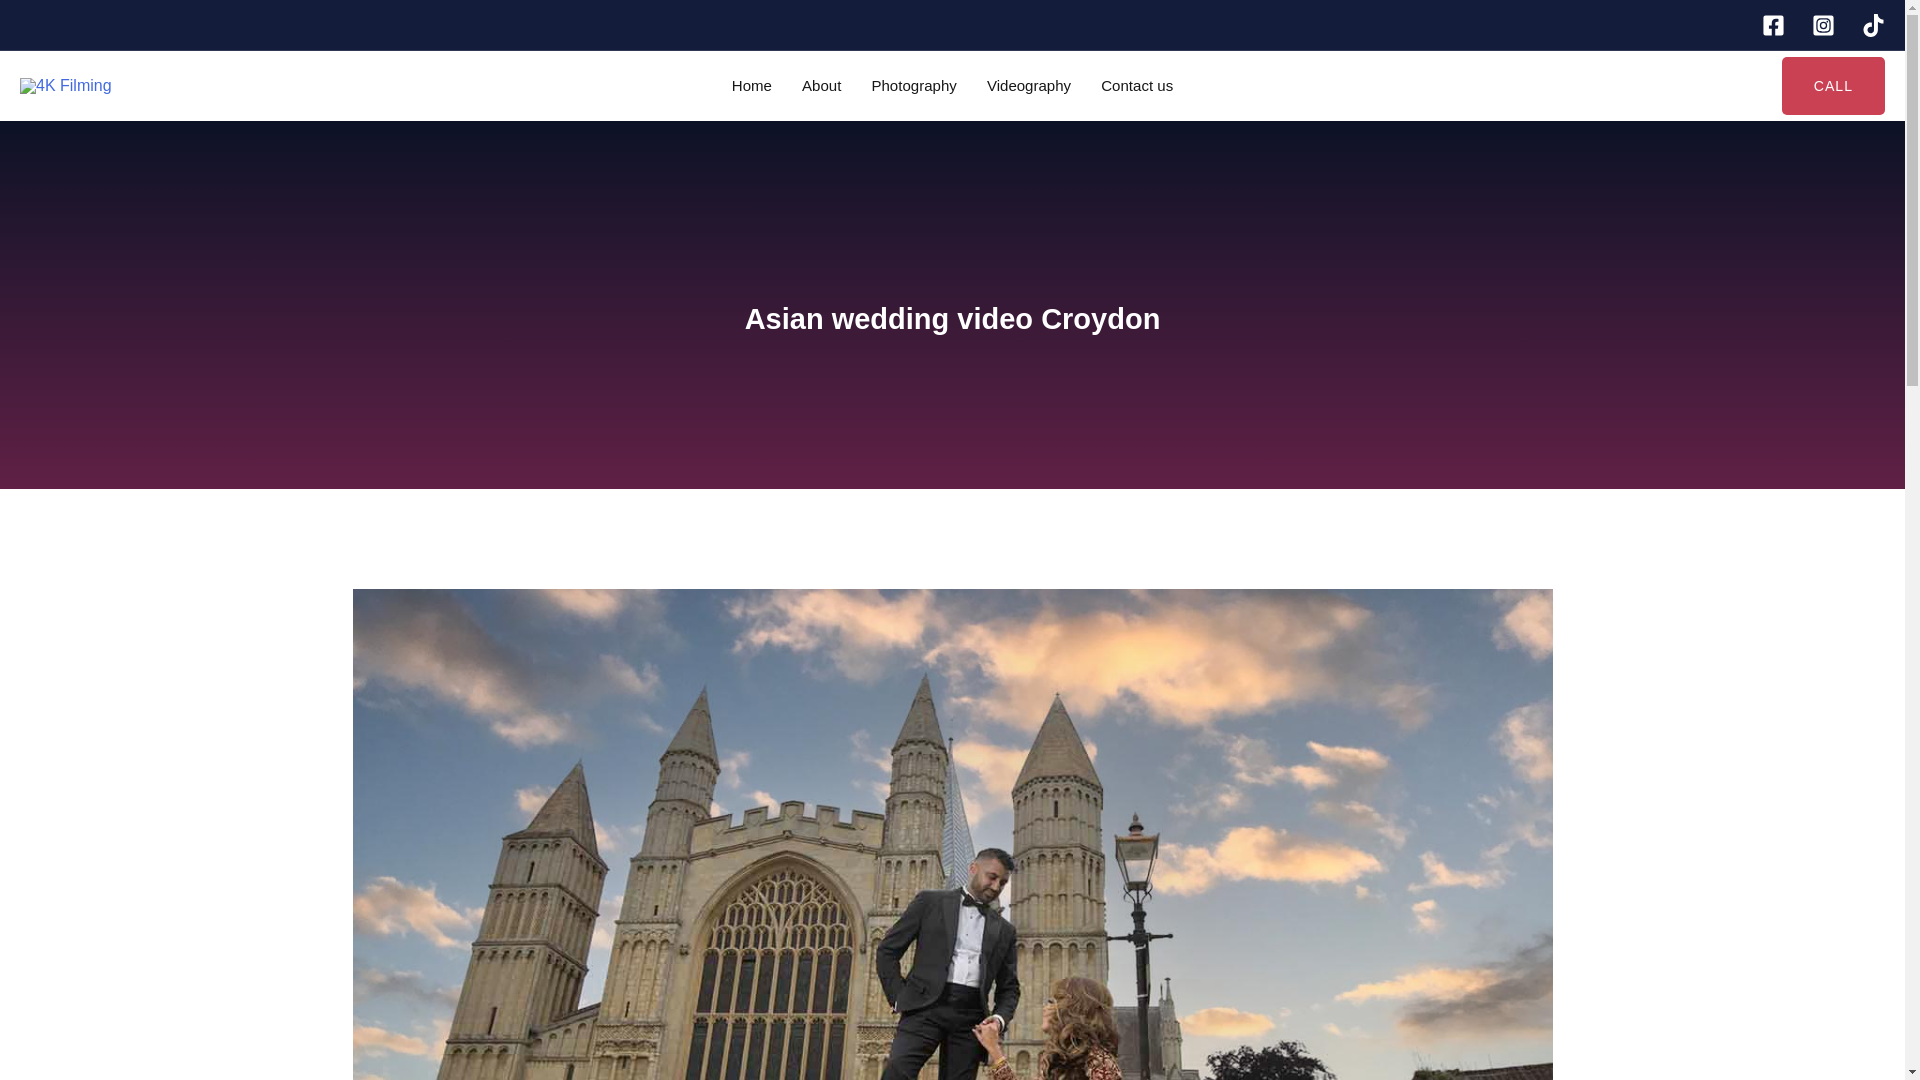 This screenshot has width=1920, height=1080. Describe the element at coordinates (914, 85) in the screenshot. I see `Photography` at that location.